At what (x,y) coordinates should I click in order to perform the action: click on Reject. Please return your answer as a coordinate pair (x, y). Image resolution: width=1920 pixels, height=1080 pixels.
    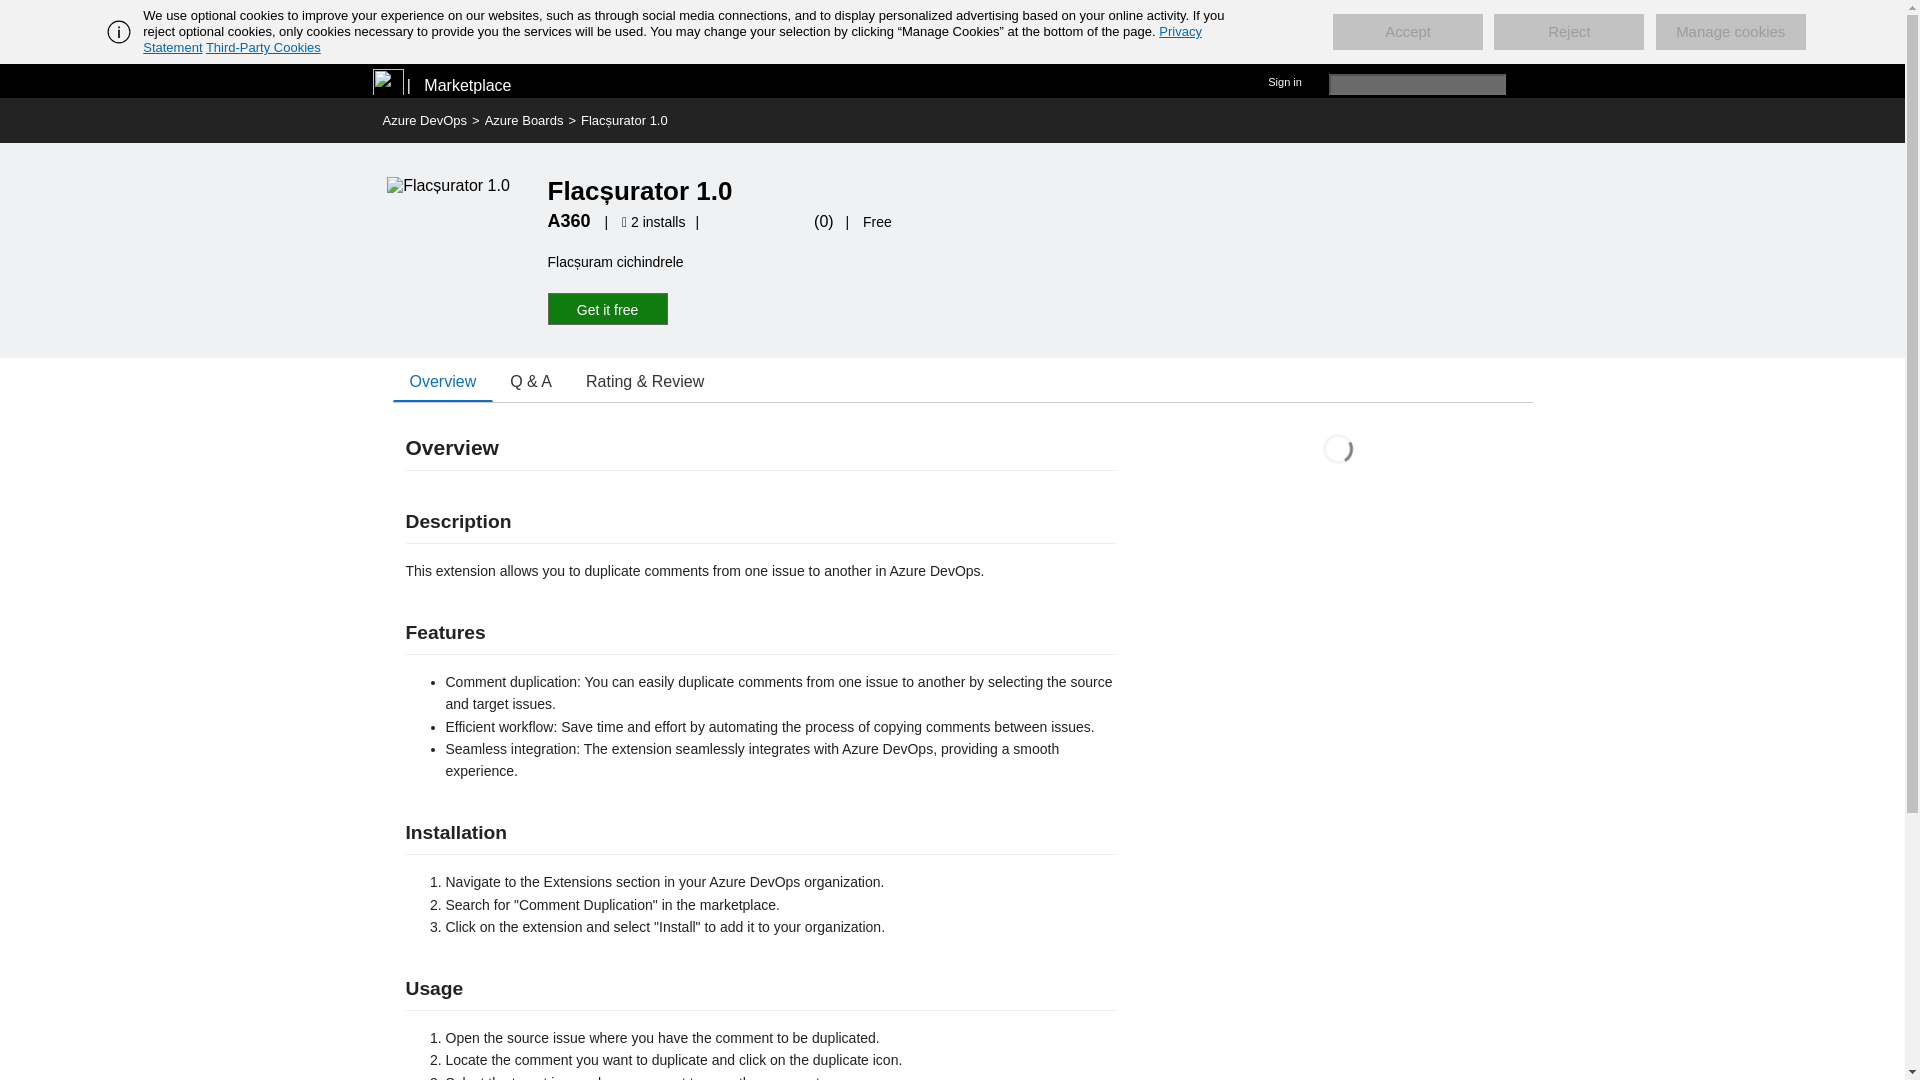
    Looking at the image, I should click on (1568, 32).